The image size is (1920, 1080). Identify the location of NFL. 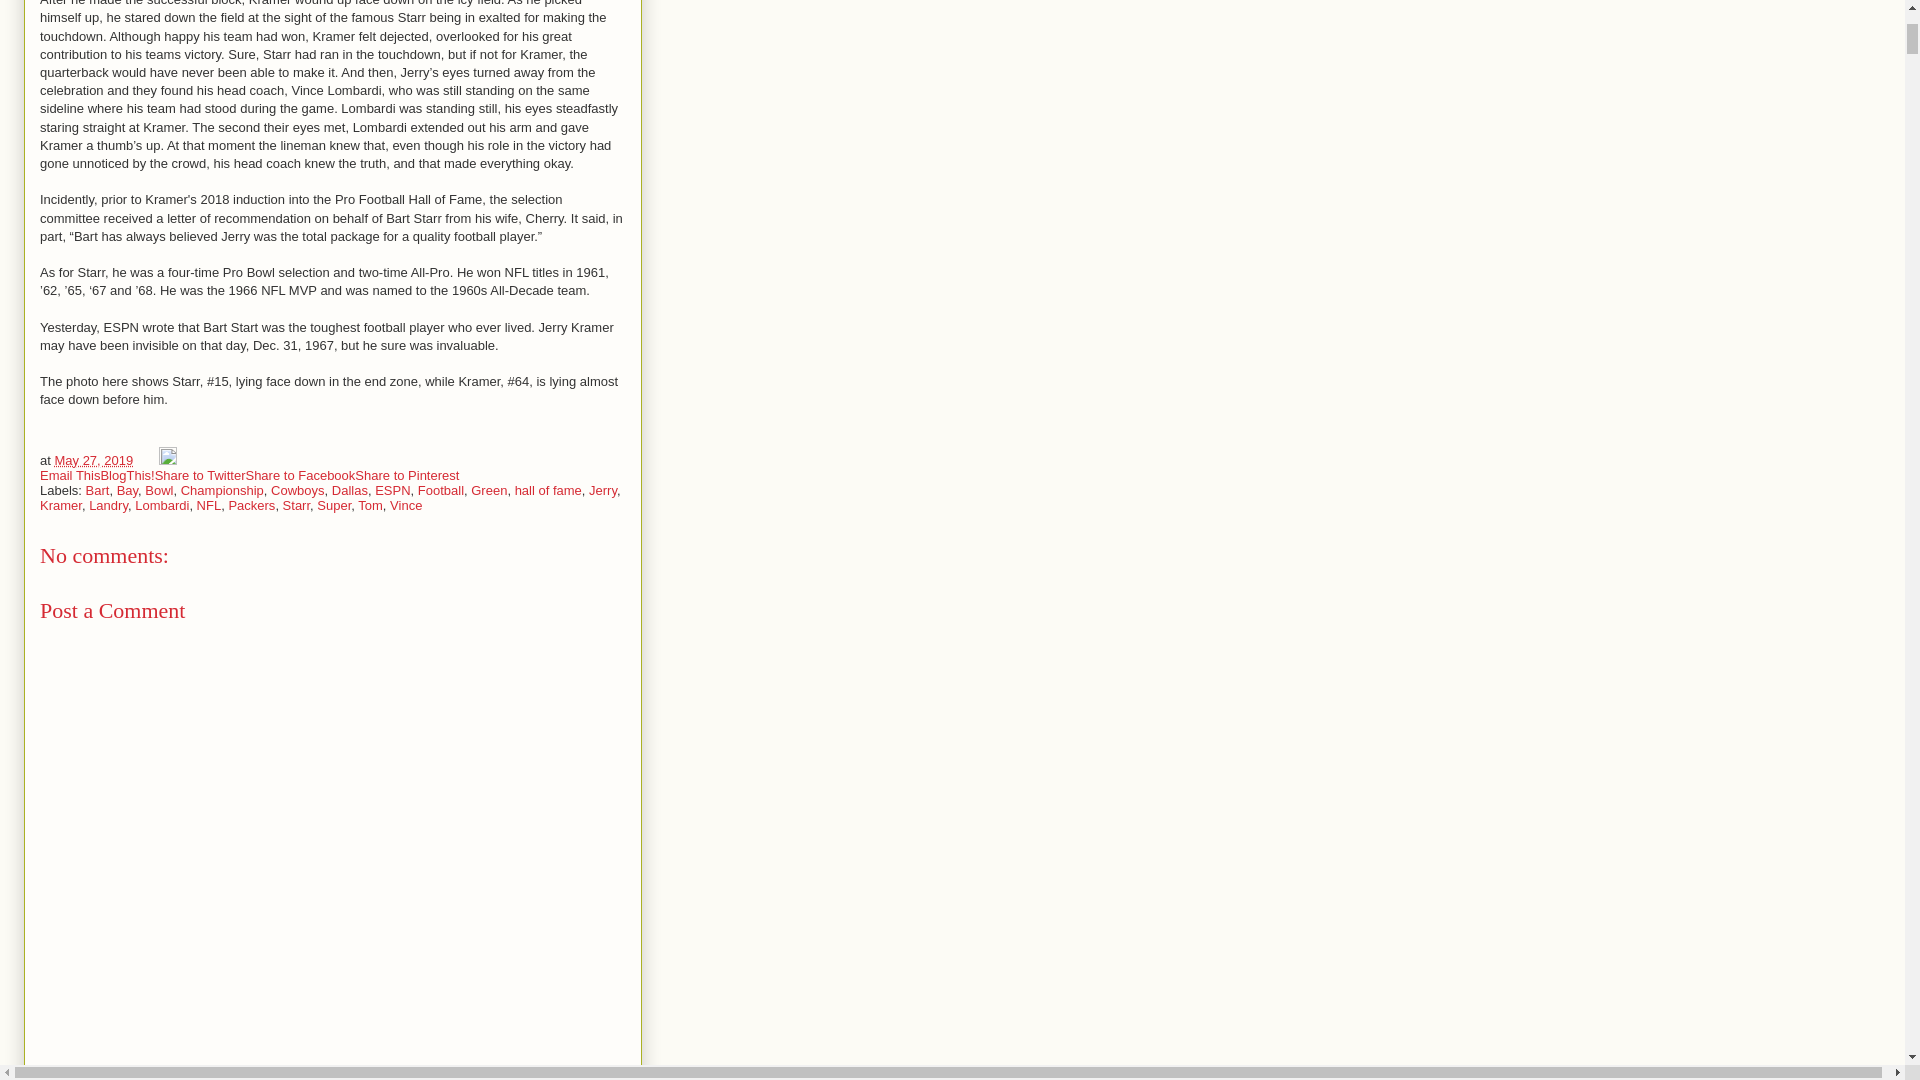
(210, 505).